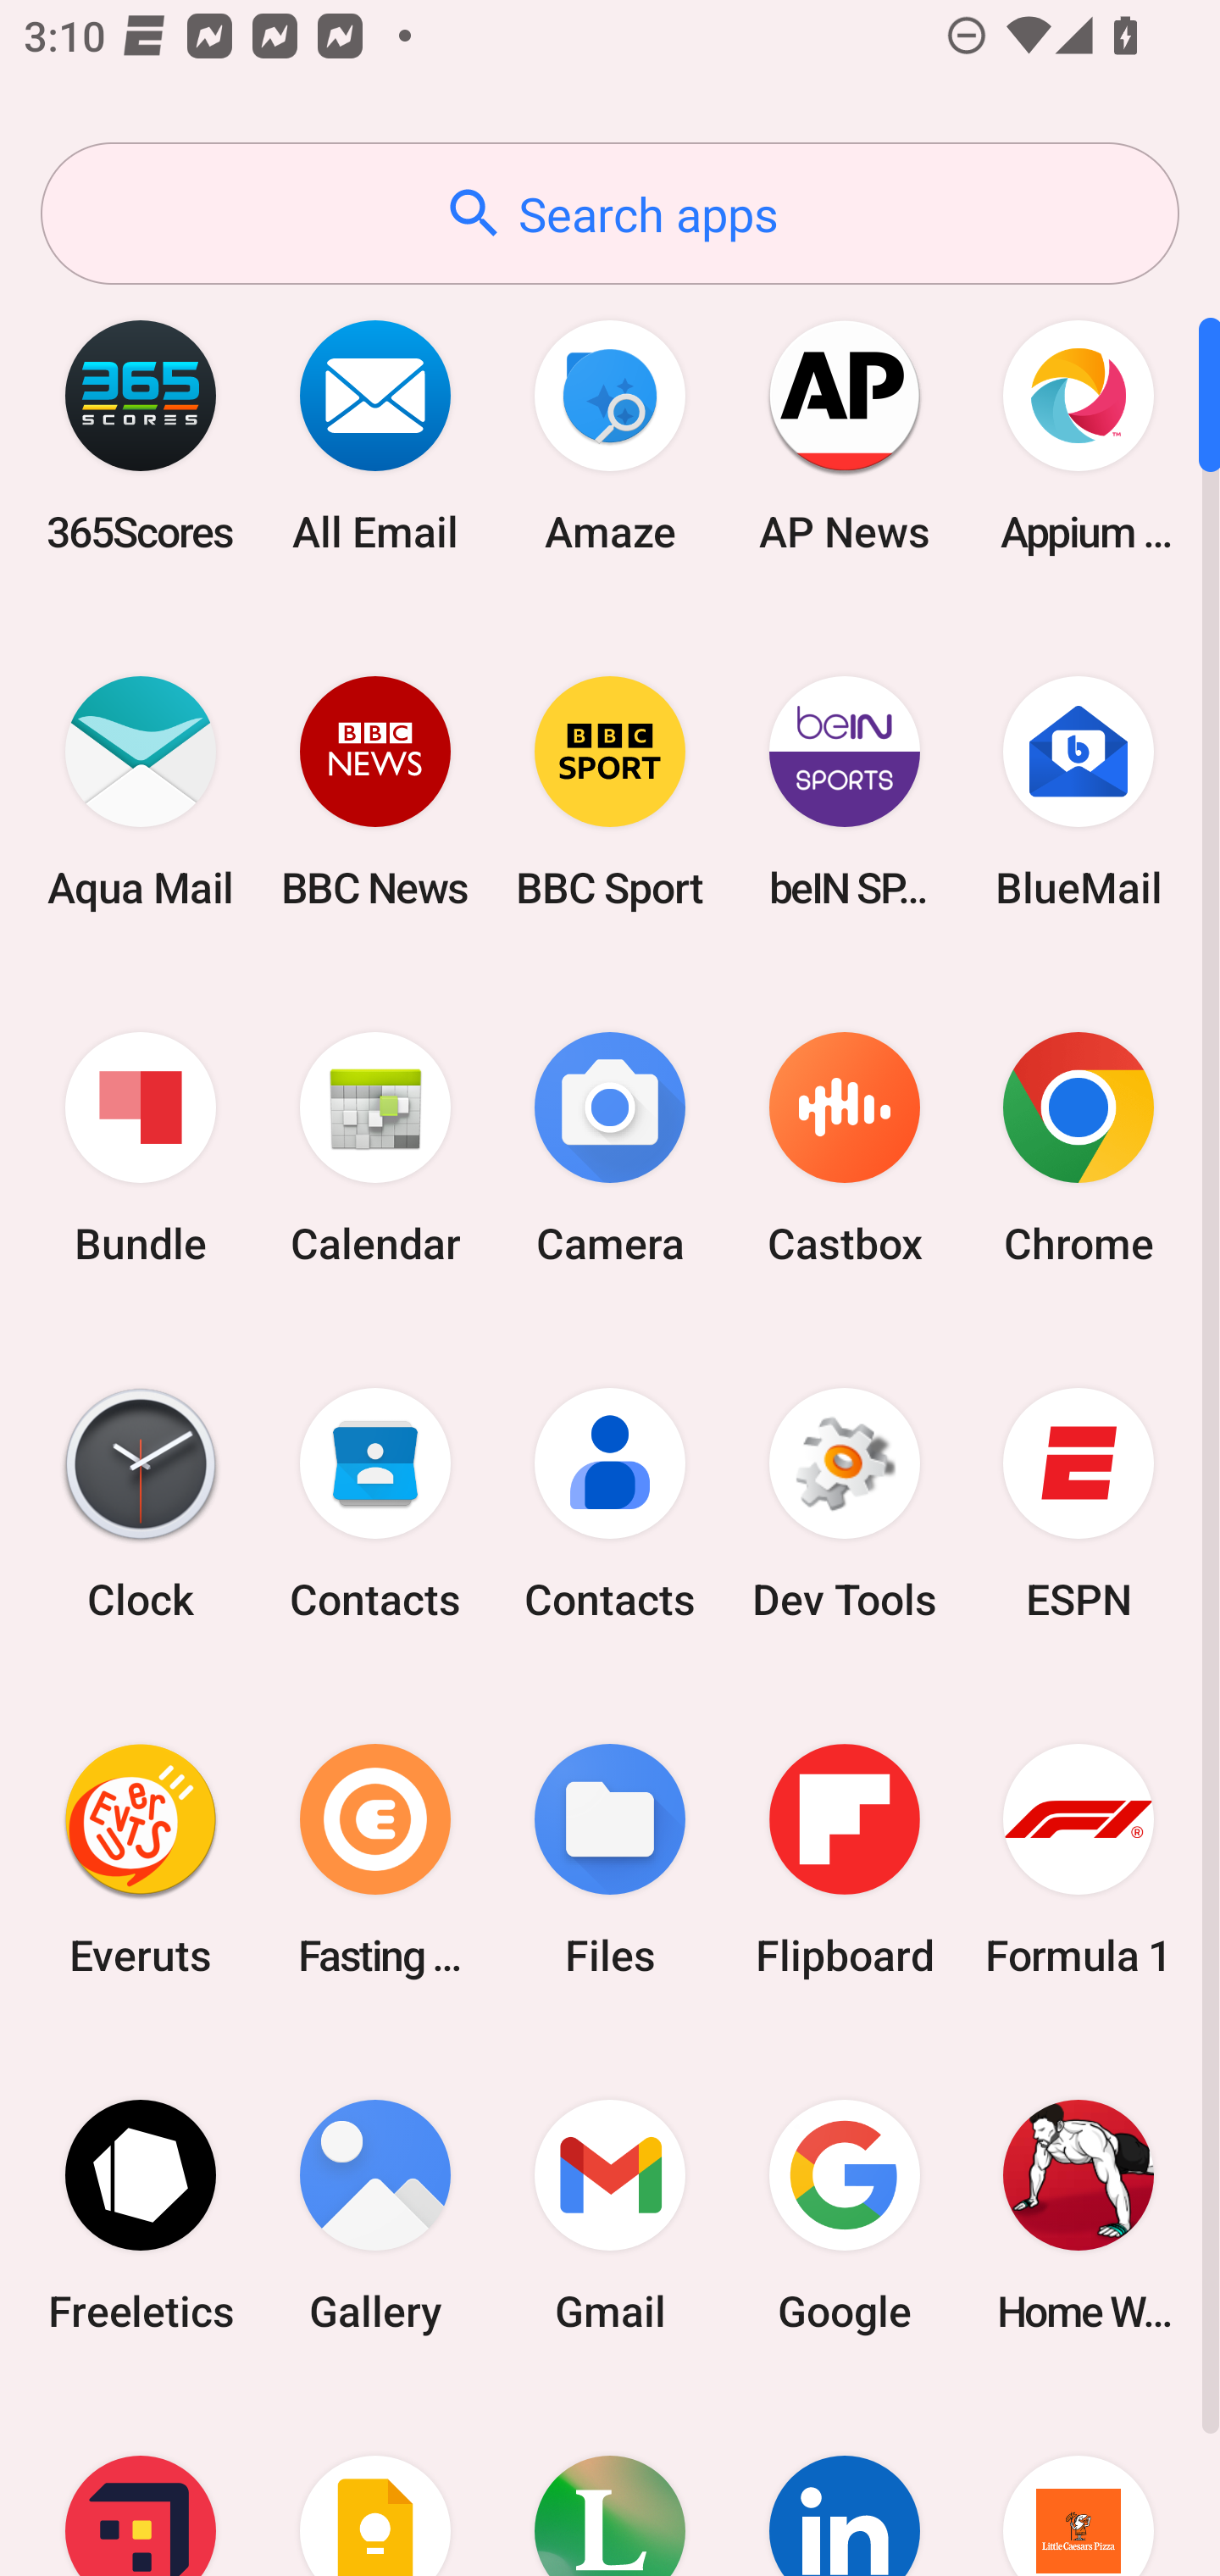 The width and height of the screenshot is (1220, 2576). What do you see at coordinates (1079, 1149) in the screenshot?
I see `Chrome` at bounding box center [1079, 1149].